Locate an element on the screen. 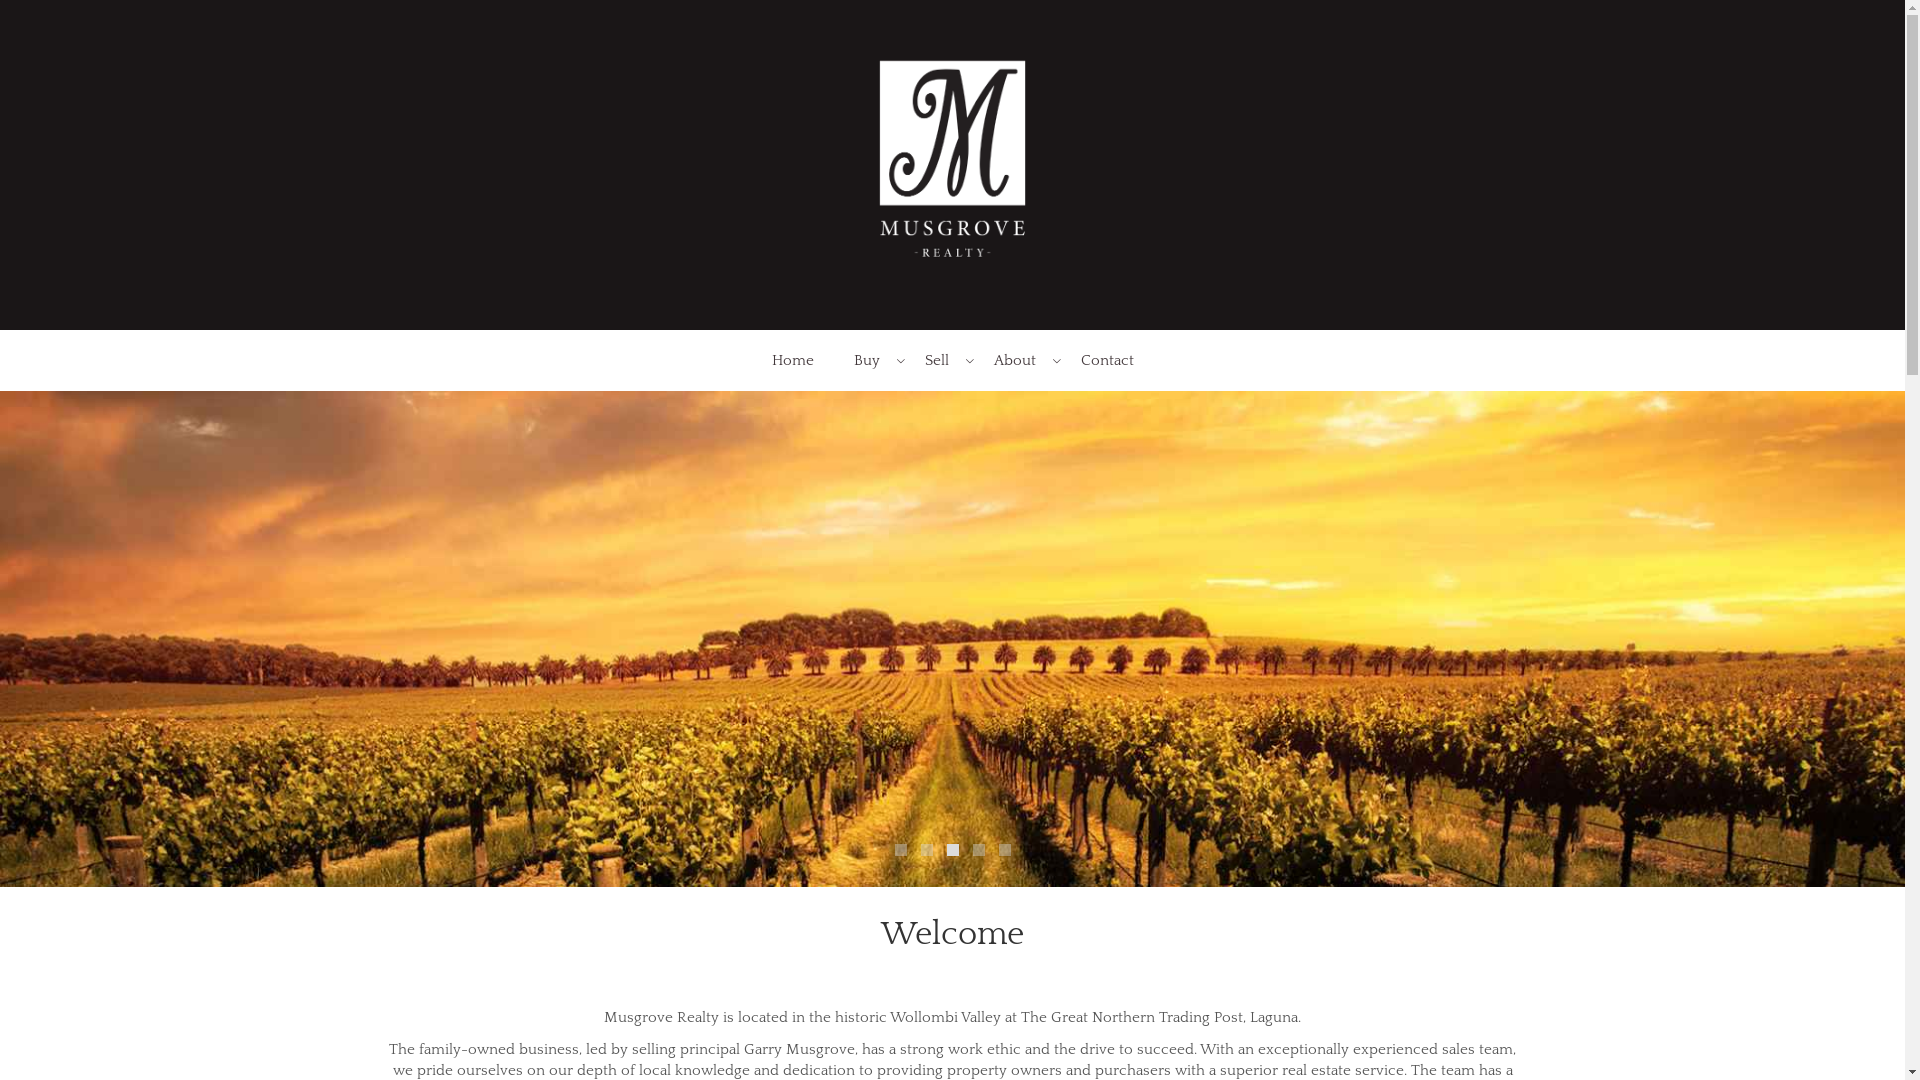 The image size is (1920, 1080). Contact is located at coordinates (1106, 360).